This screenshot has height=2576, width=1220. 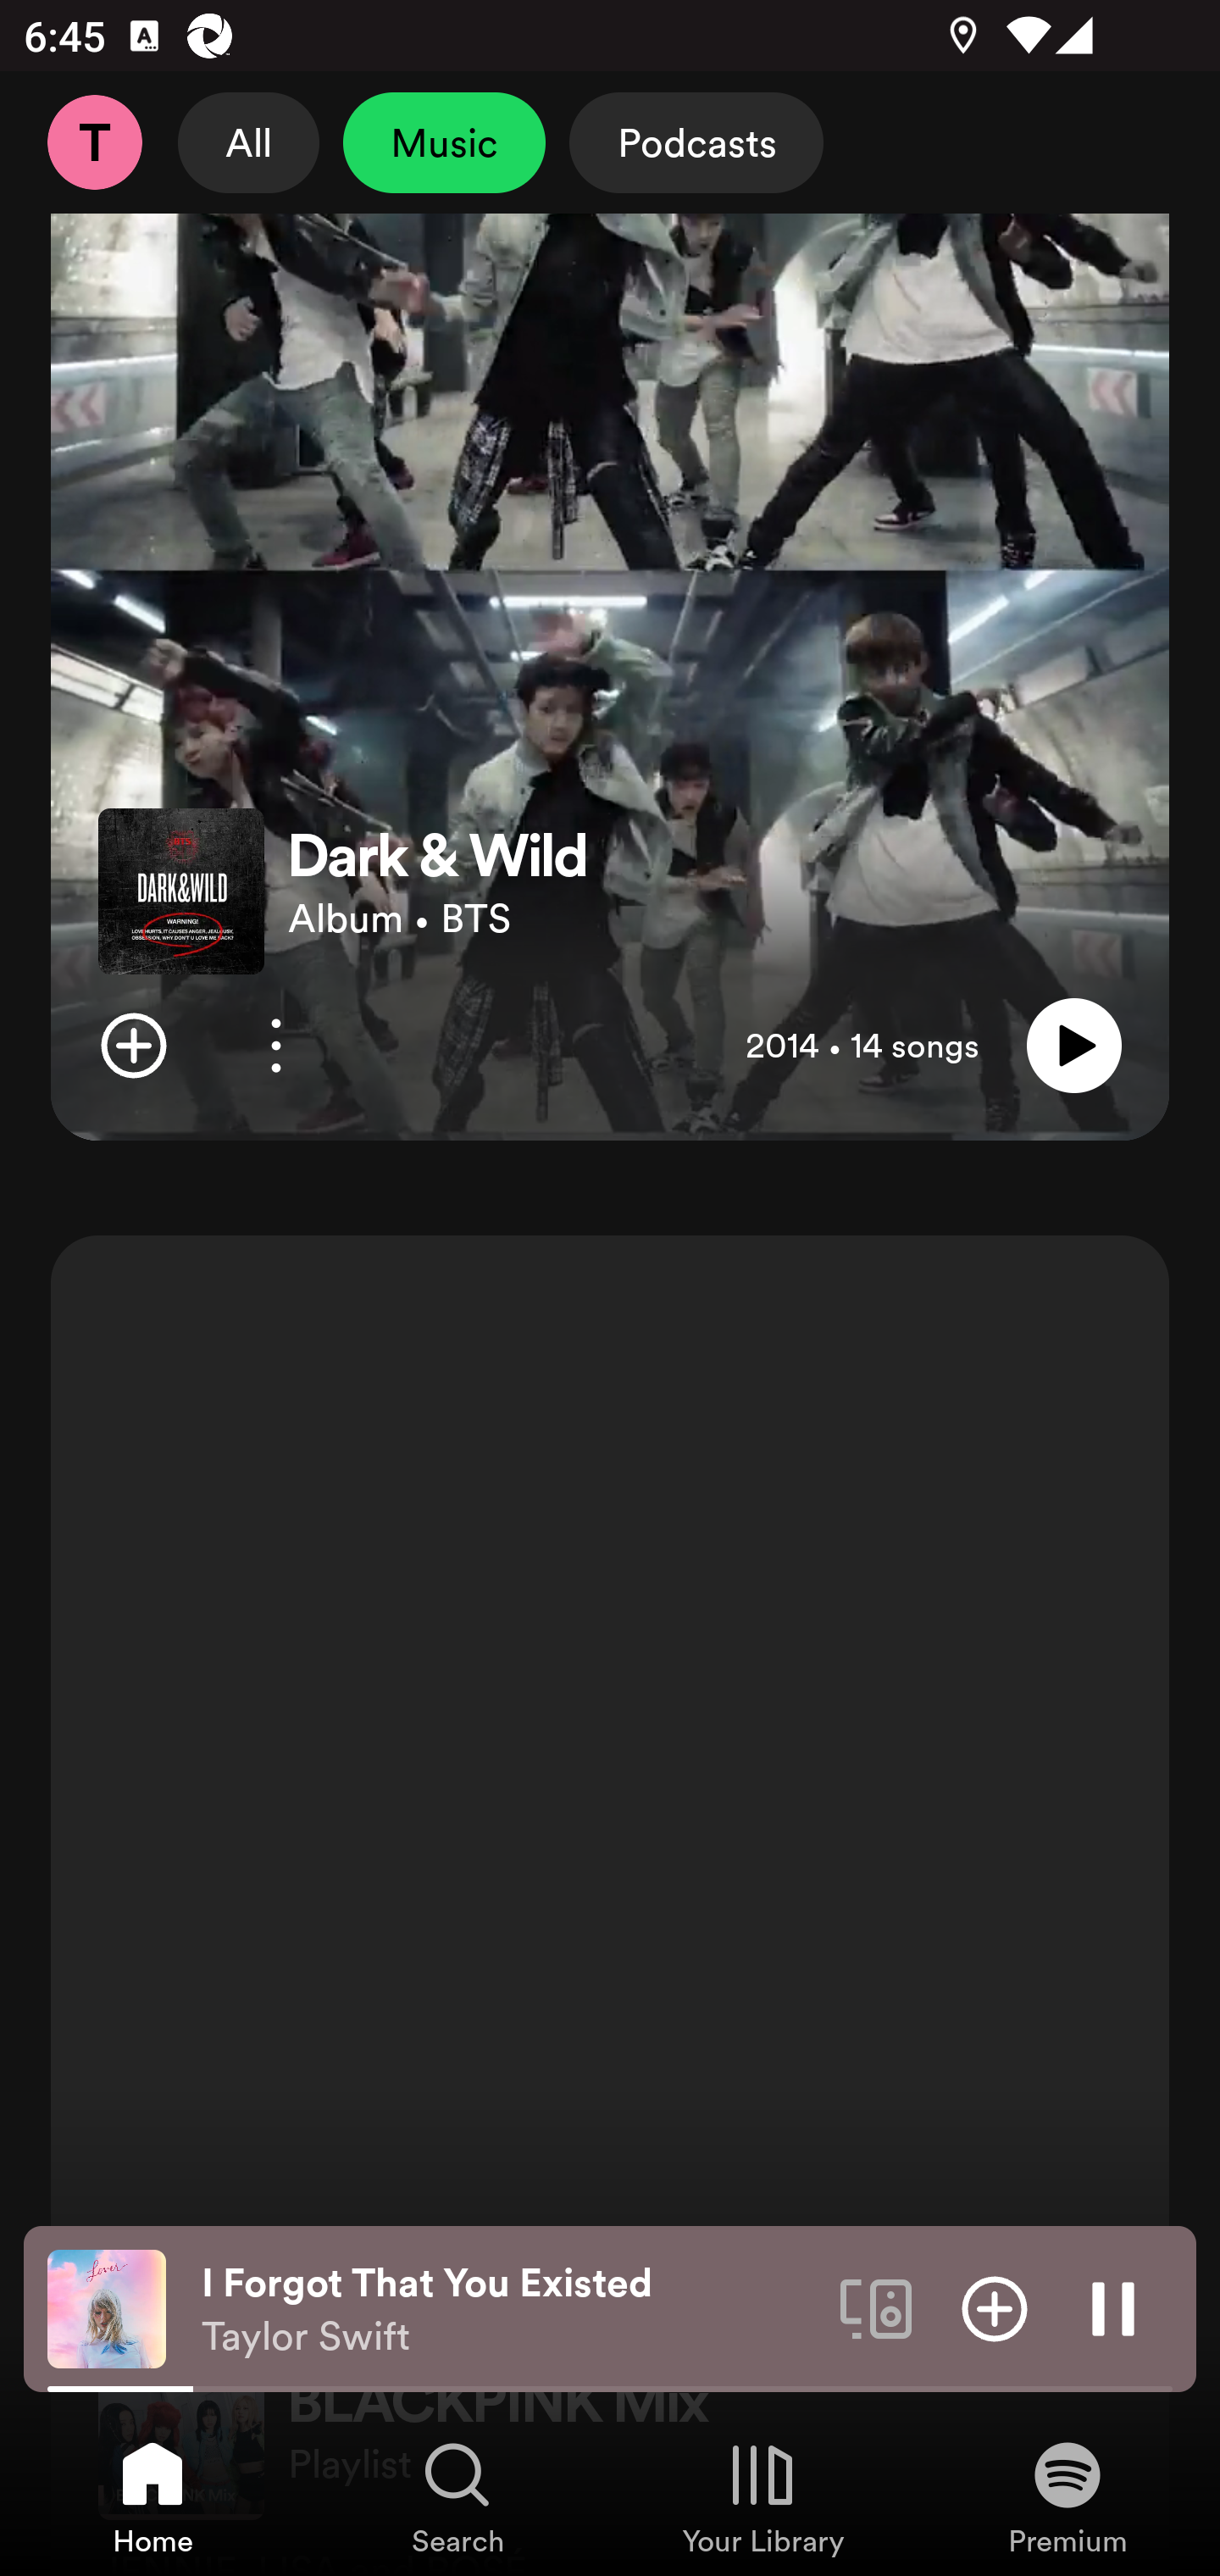 What do you see at coordinates (457, 2496) in the screenshot?
I see `Search, Tab 2 of 4 Search Search` at bounding box center [457, 2496].